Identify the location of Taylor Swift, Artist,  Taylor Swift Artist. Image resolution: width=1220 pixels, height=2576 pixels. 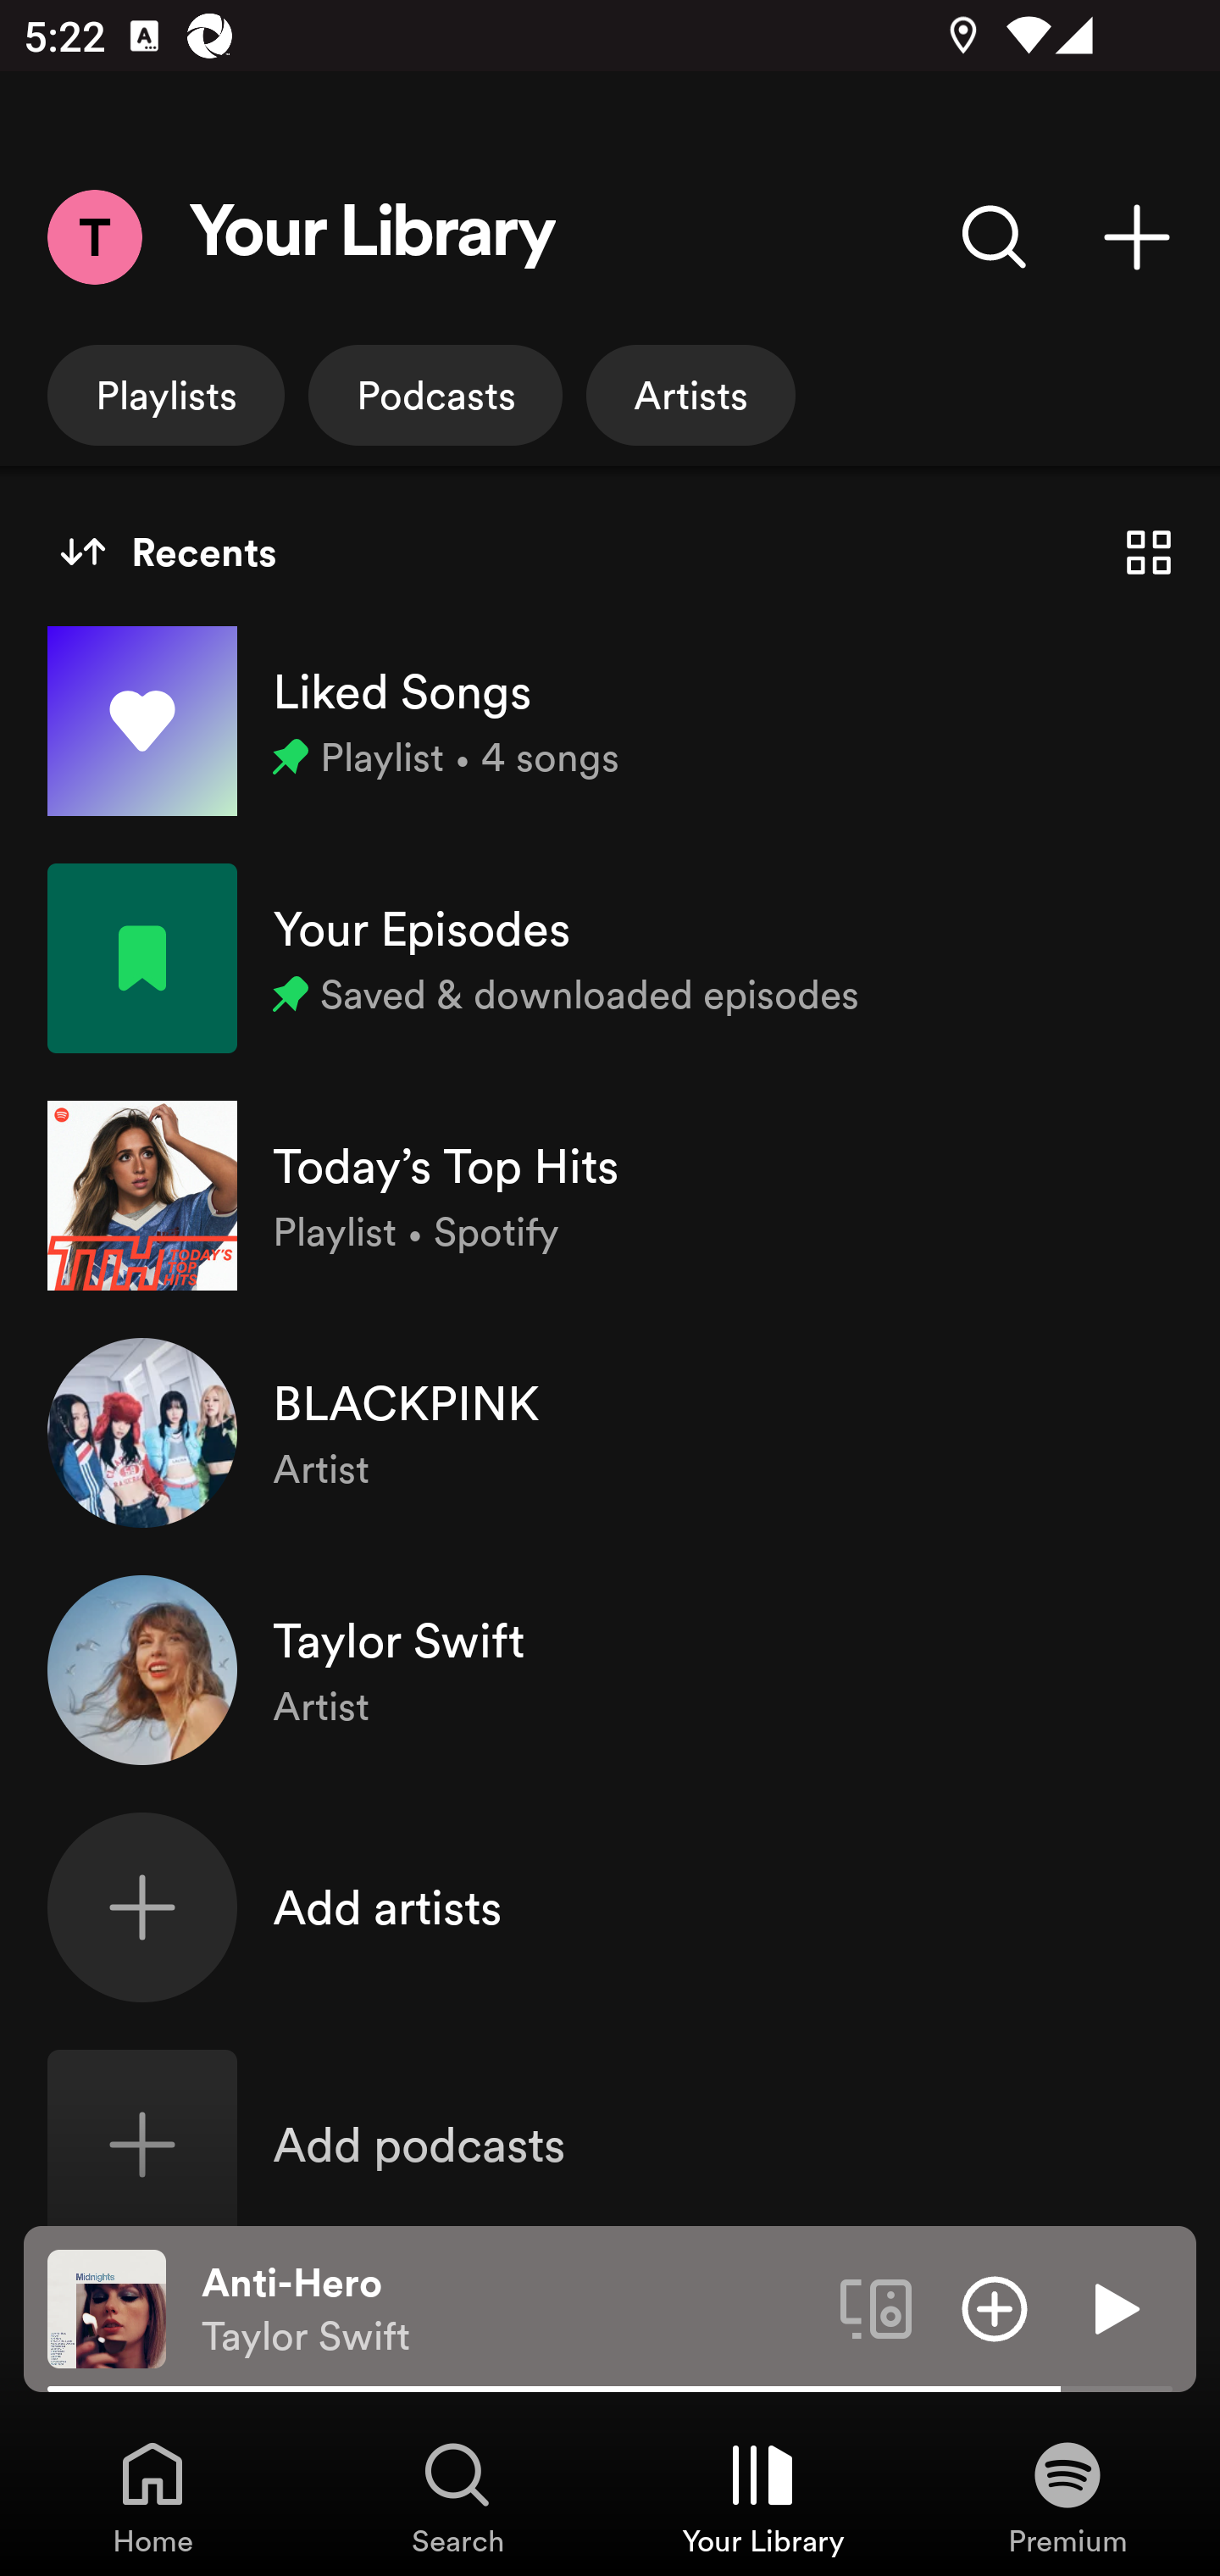
(610, 1670).